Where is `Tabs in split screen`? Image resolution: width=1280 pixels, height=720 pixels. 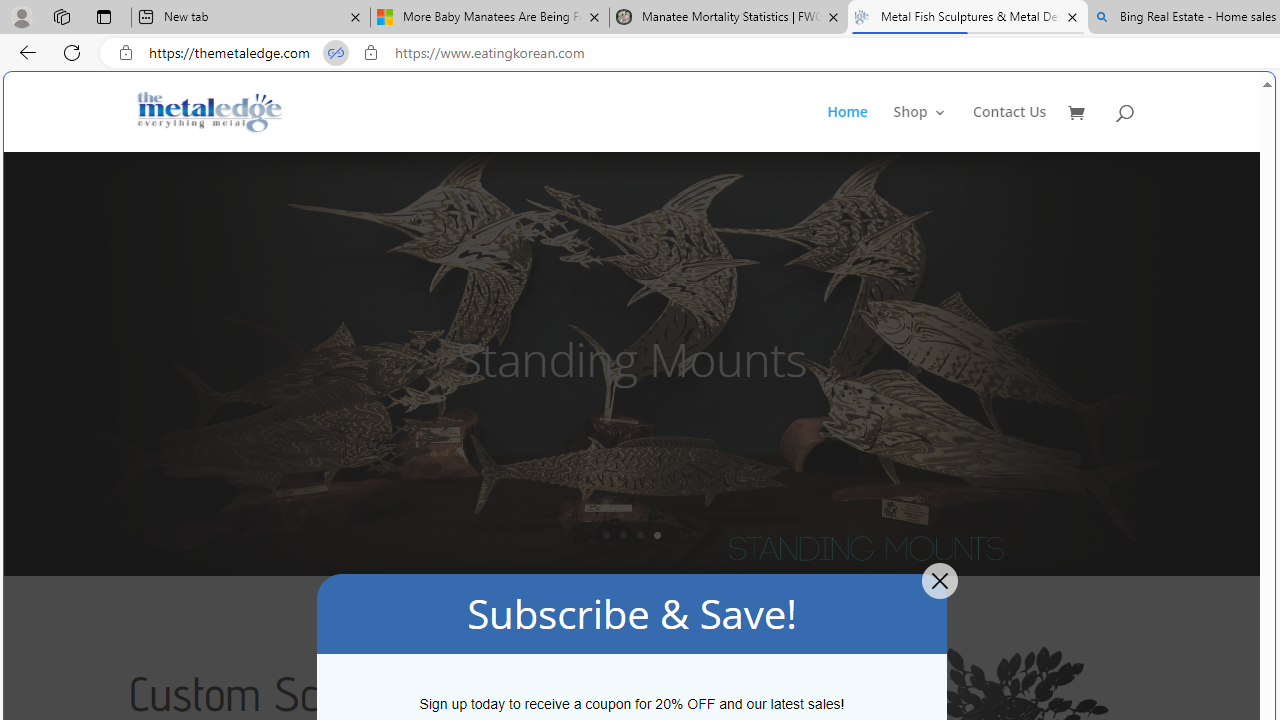 Tabs in split screen is located at coordinates (336, 53).